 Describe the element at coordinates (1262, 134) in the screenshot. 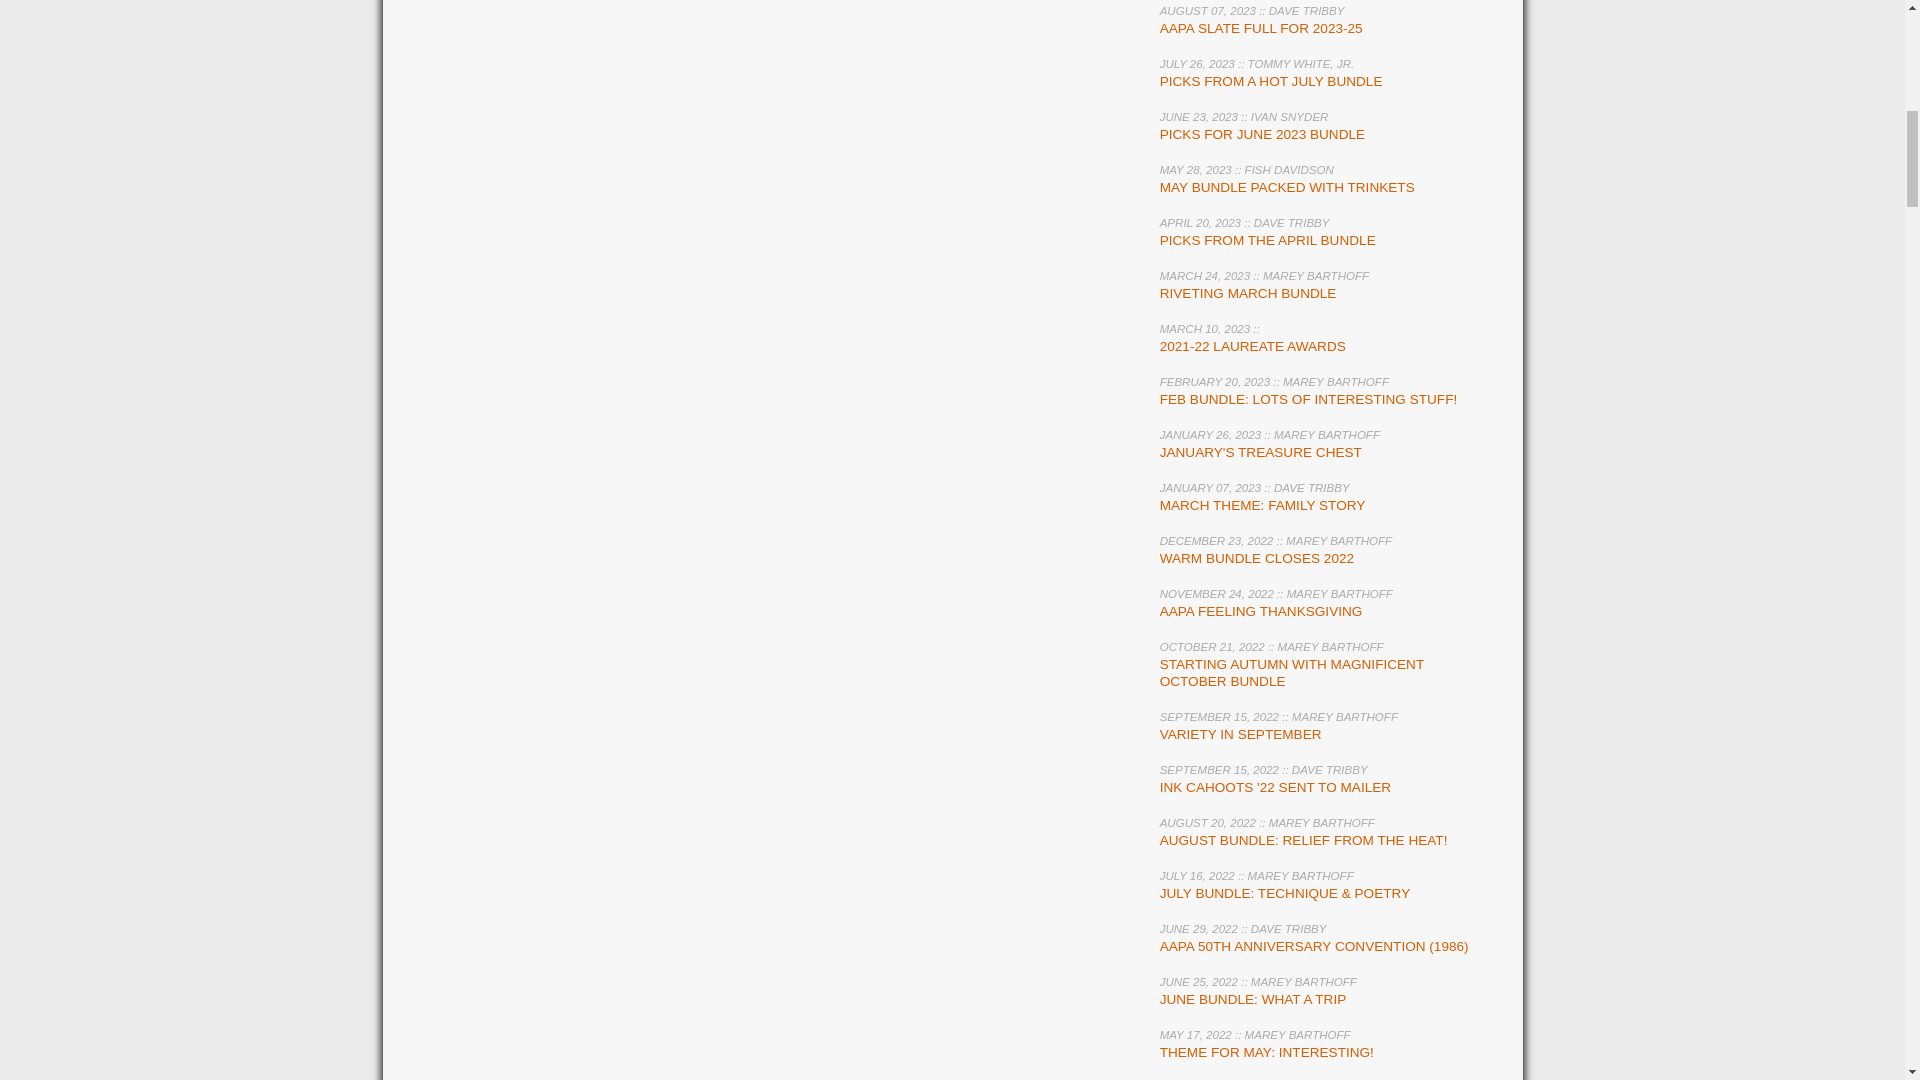

I see `PICKS FOR JUNE 2023 BUNDLE` at that location.